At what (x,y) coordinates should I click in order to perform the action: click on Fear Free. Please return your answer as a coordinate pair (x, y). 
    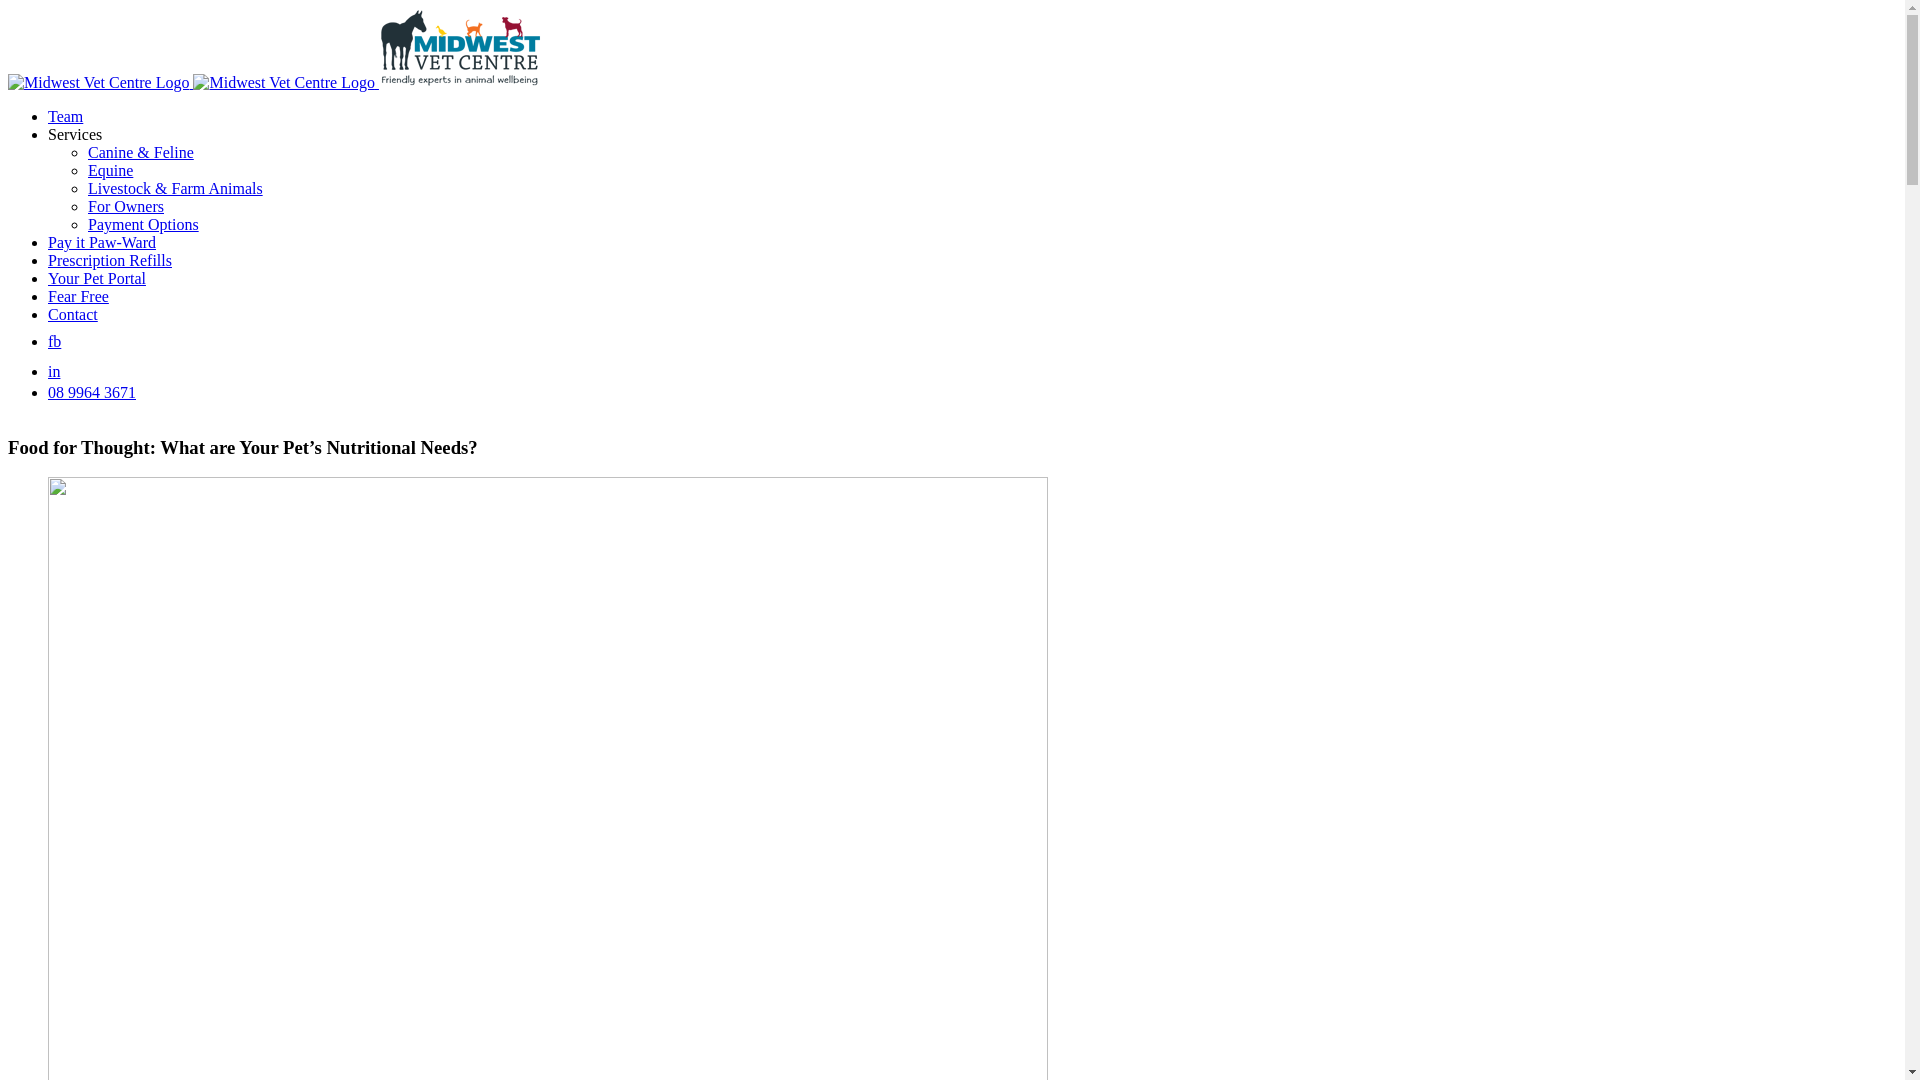
    Looking at the image, I should click on (78, 296).